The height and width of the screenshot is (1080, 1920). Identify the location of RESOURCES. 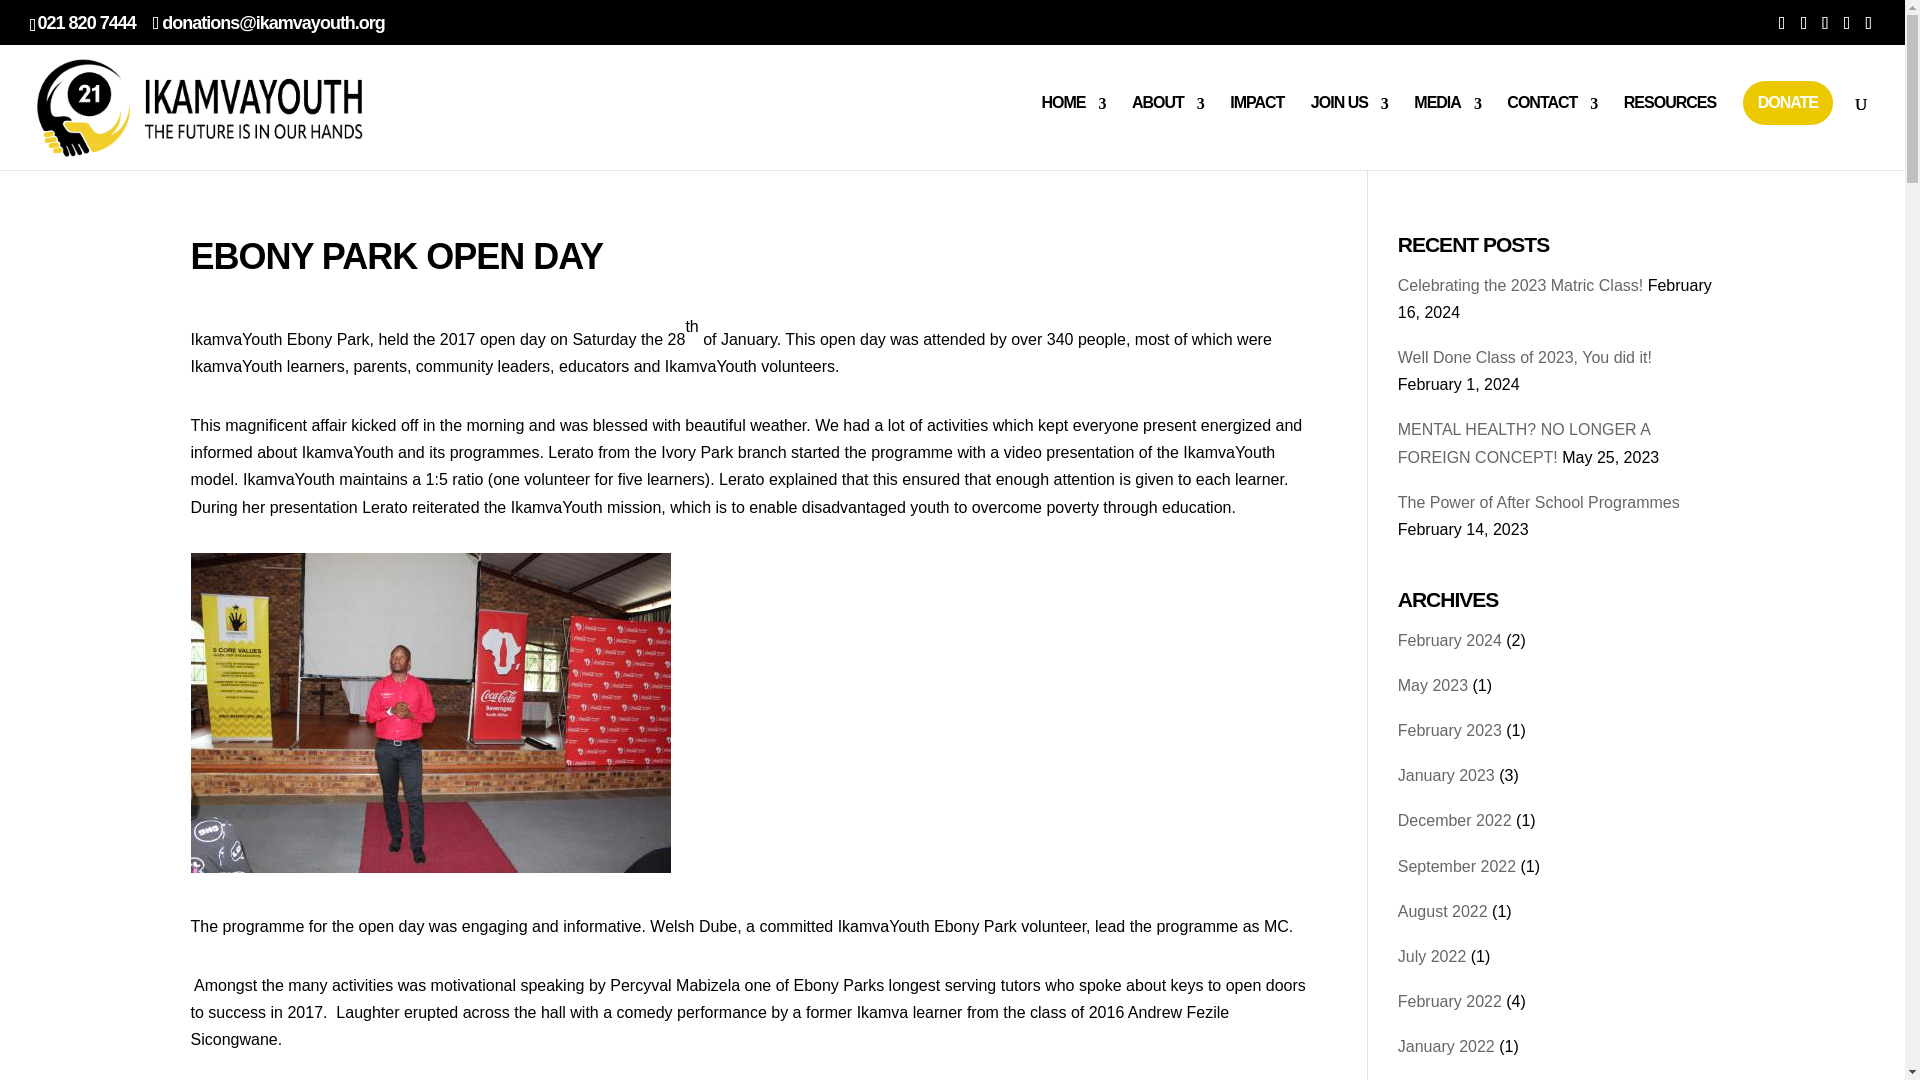
(1670, 120).